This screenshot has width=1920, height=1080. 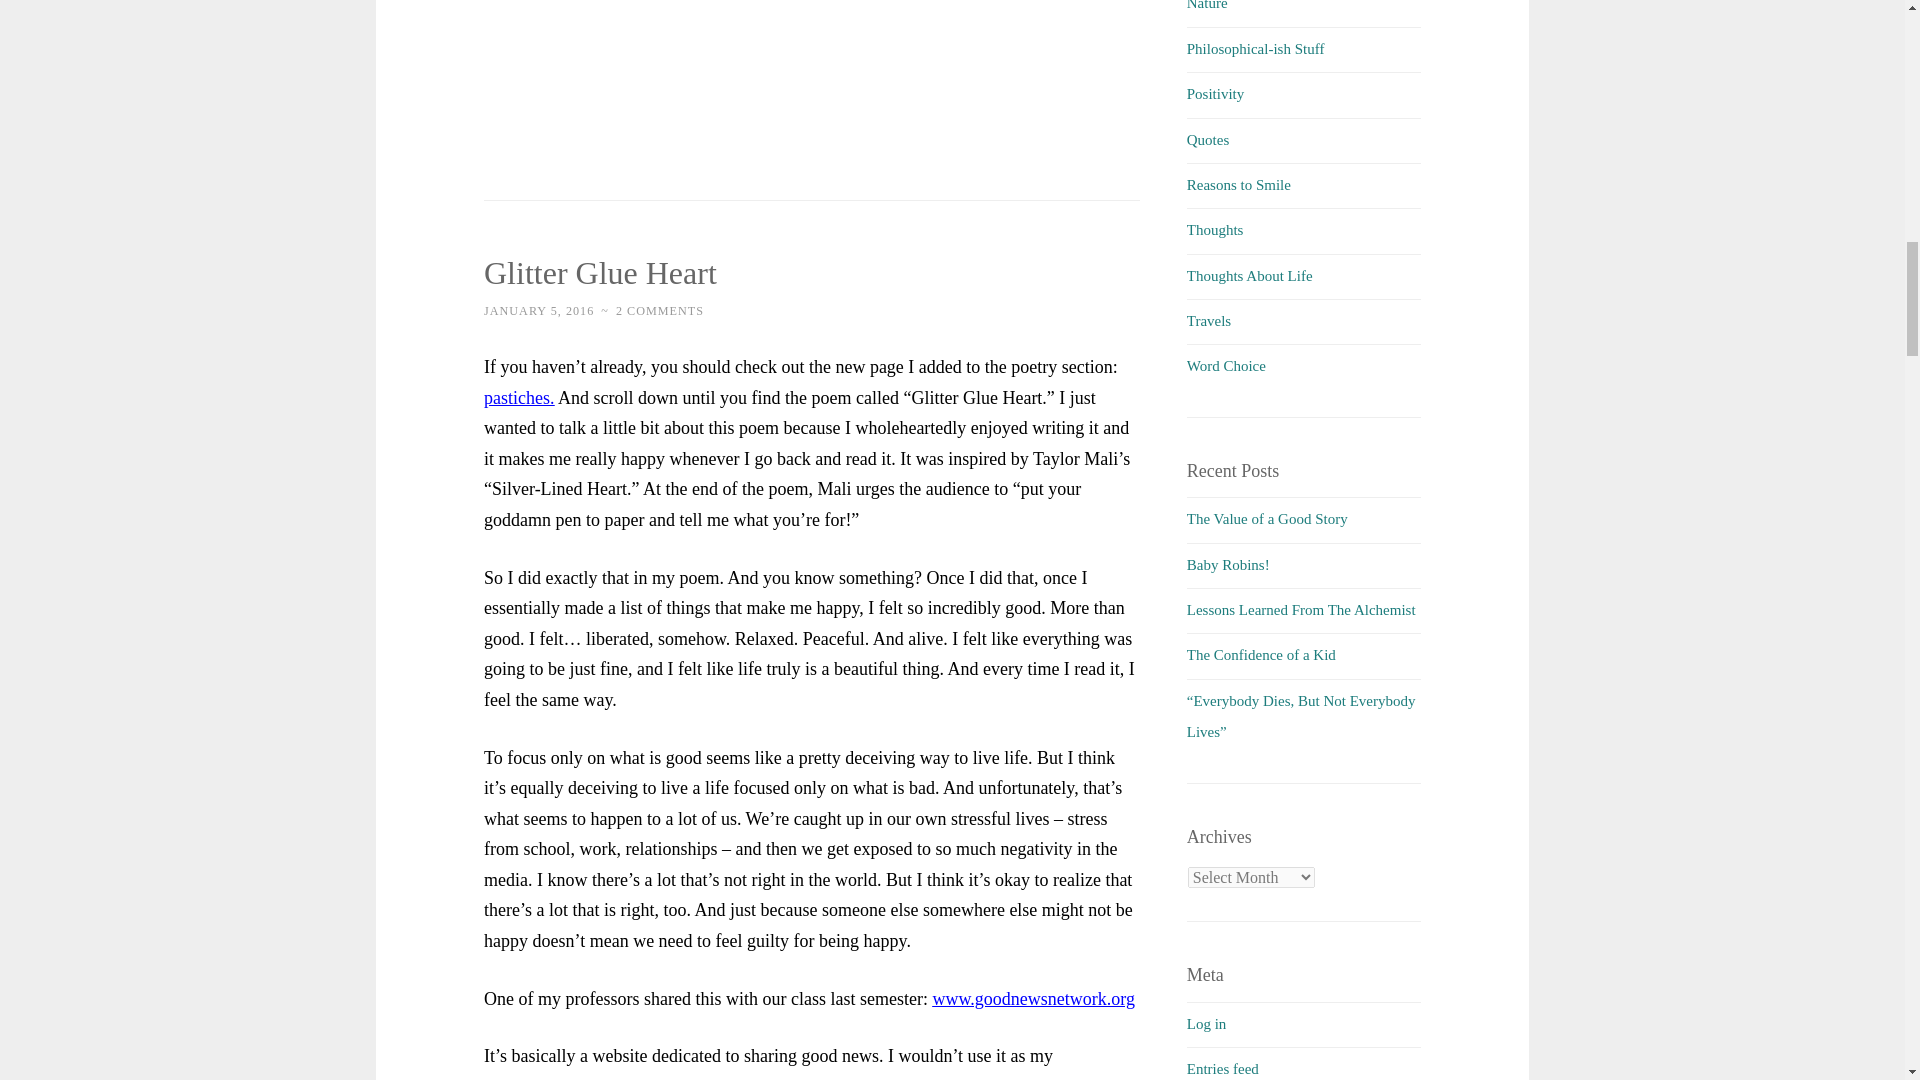 I want to click on 2 COMMENTS, so click(x=660, y=310).